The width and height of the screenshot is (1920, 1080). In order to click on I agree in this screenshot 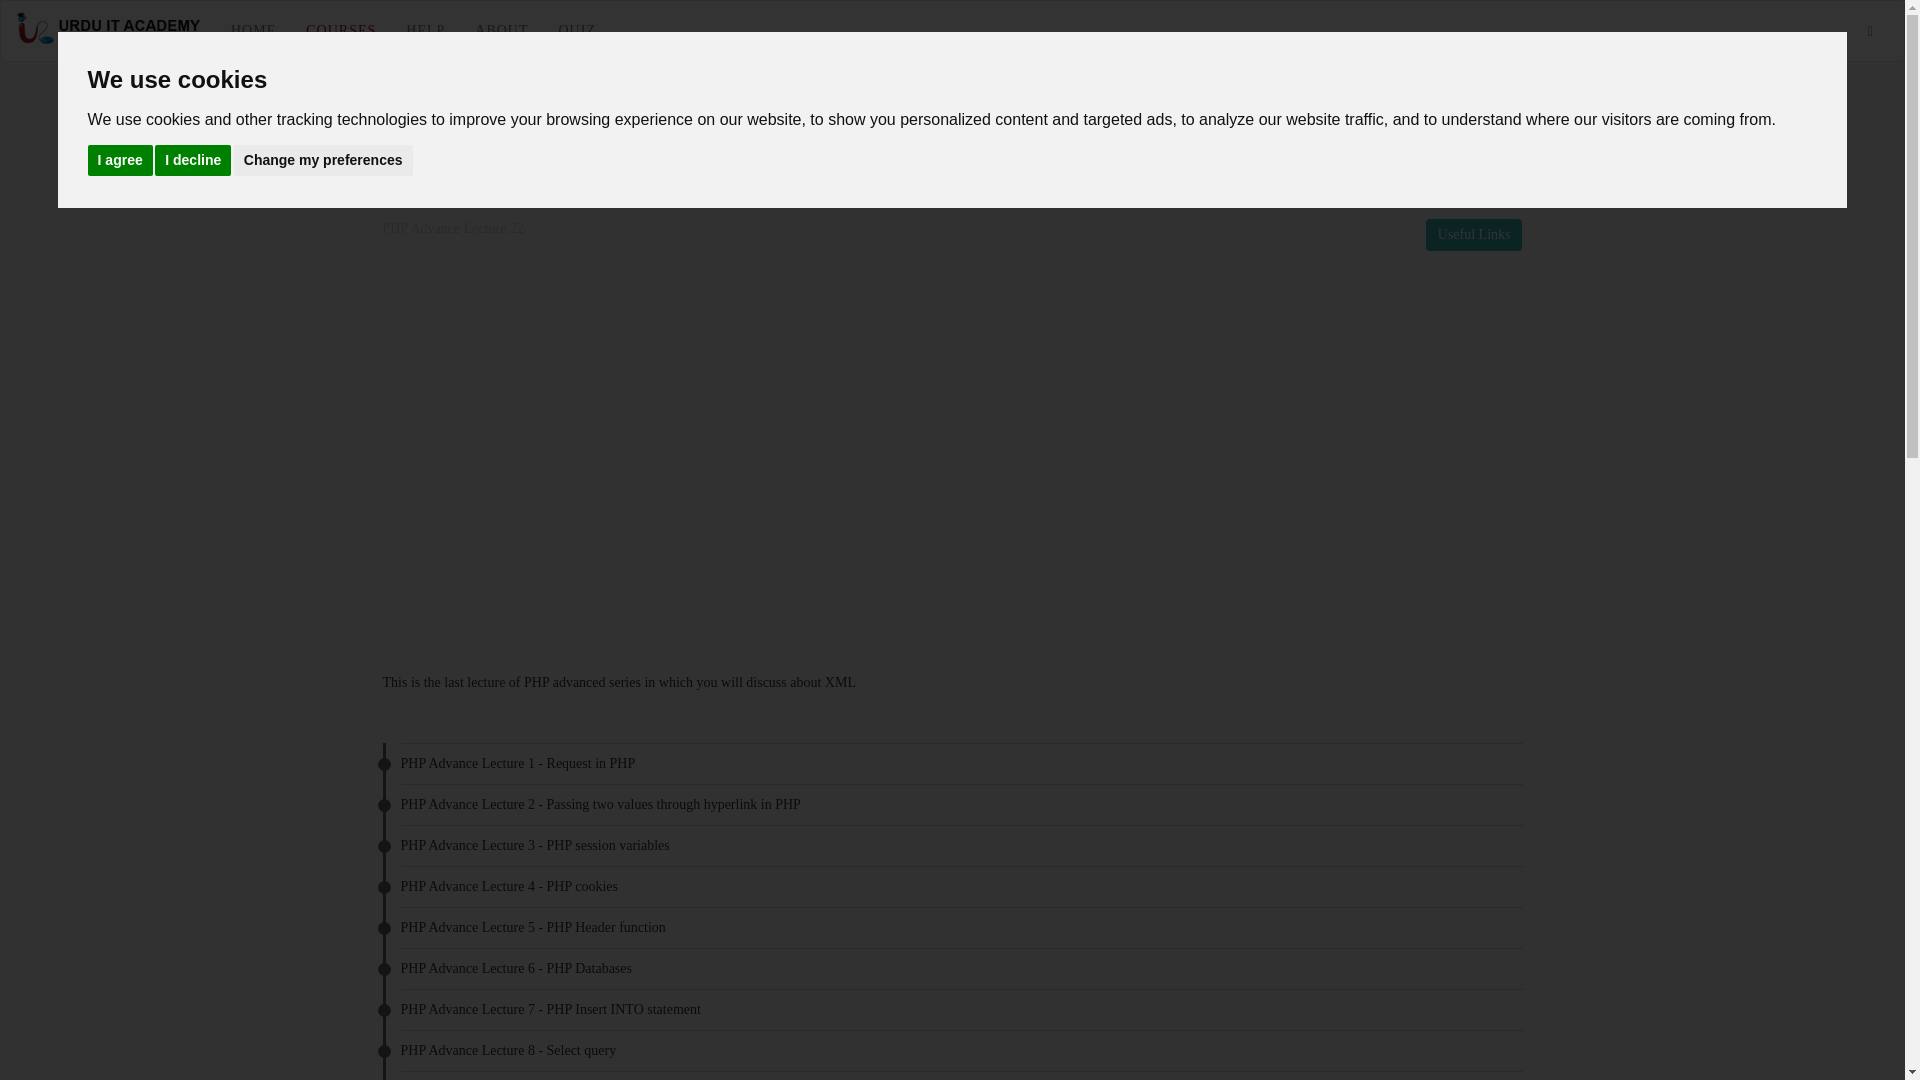, I will do `click(120, 160)`.